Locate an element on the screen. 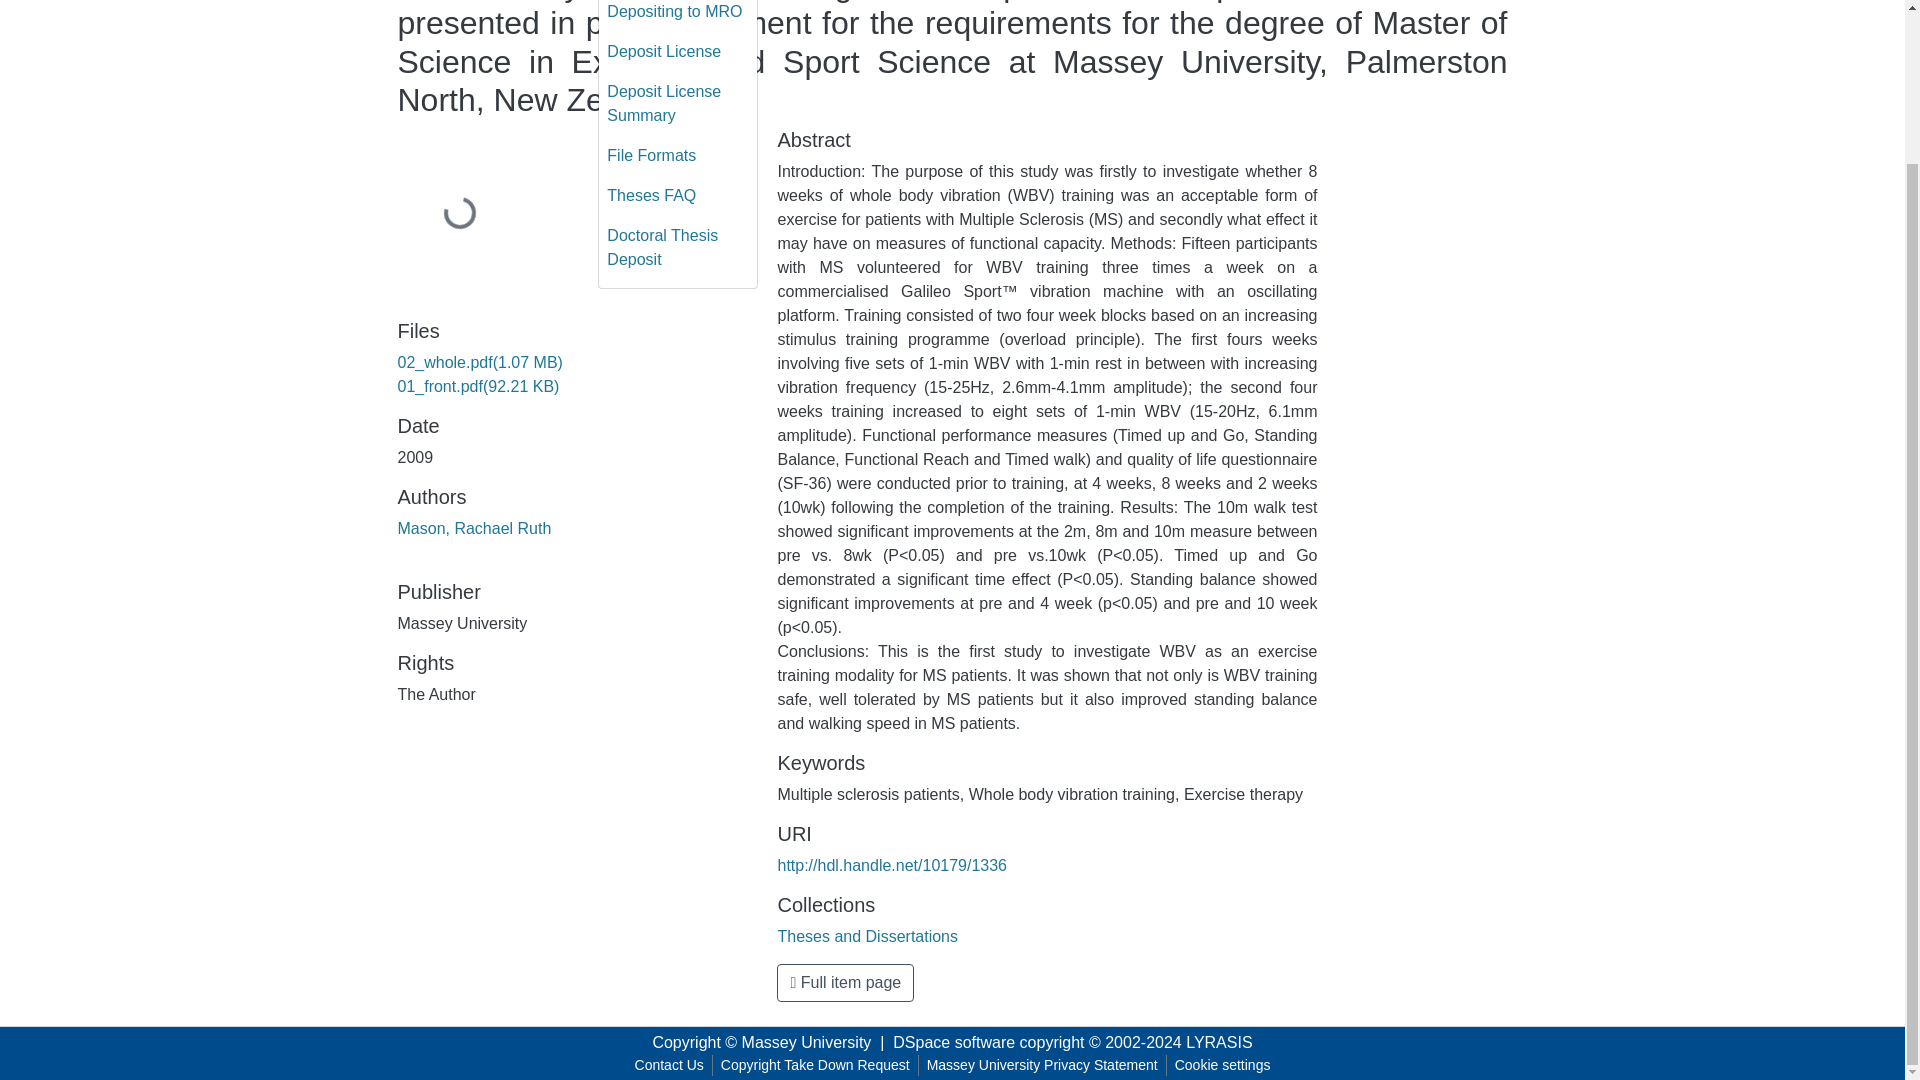 The width and height of the screenshot is (1920, 1080). DSpace software is located at coordinates (954, 1042).